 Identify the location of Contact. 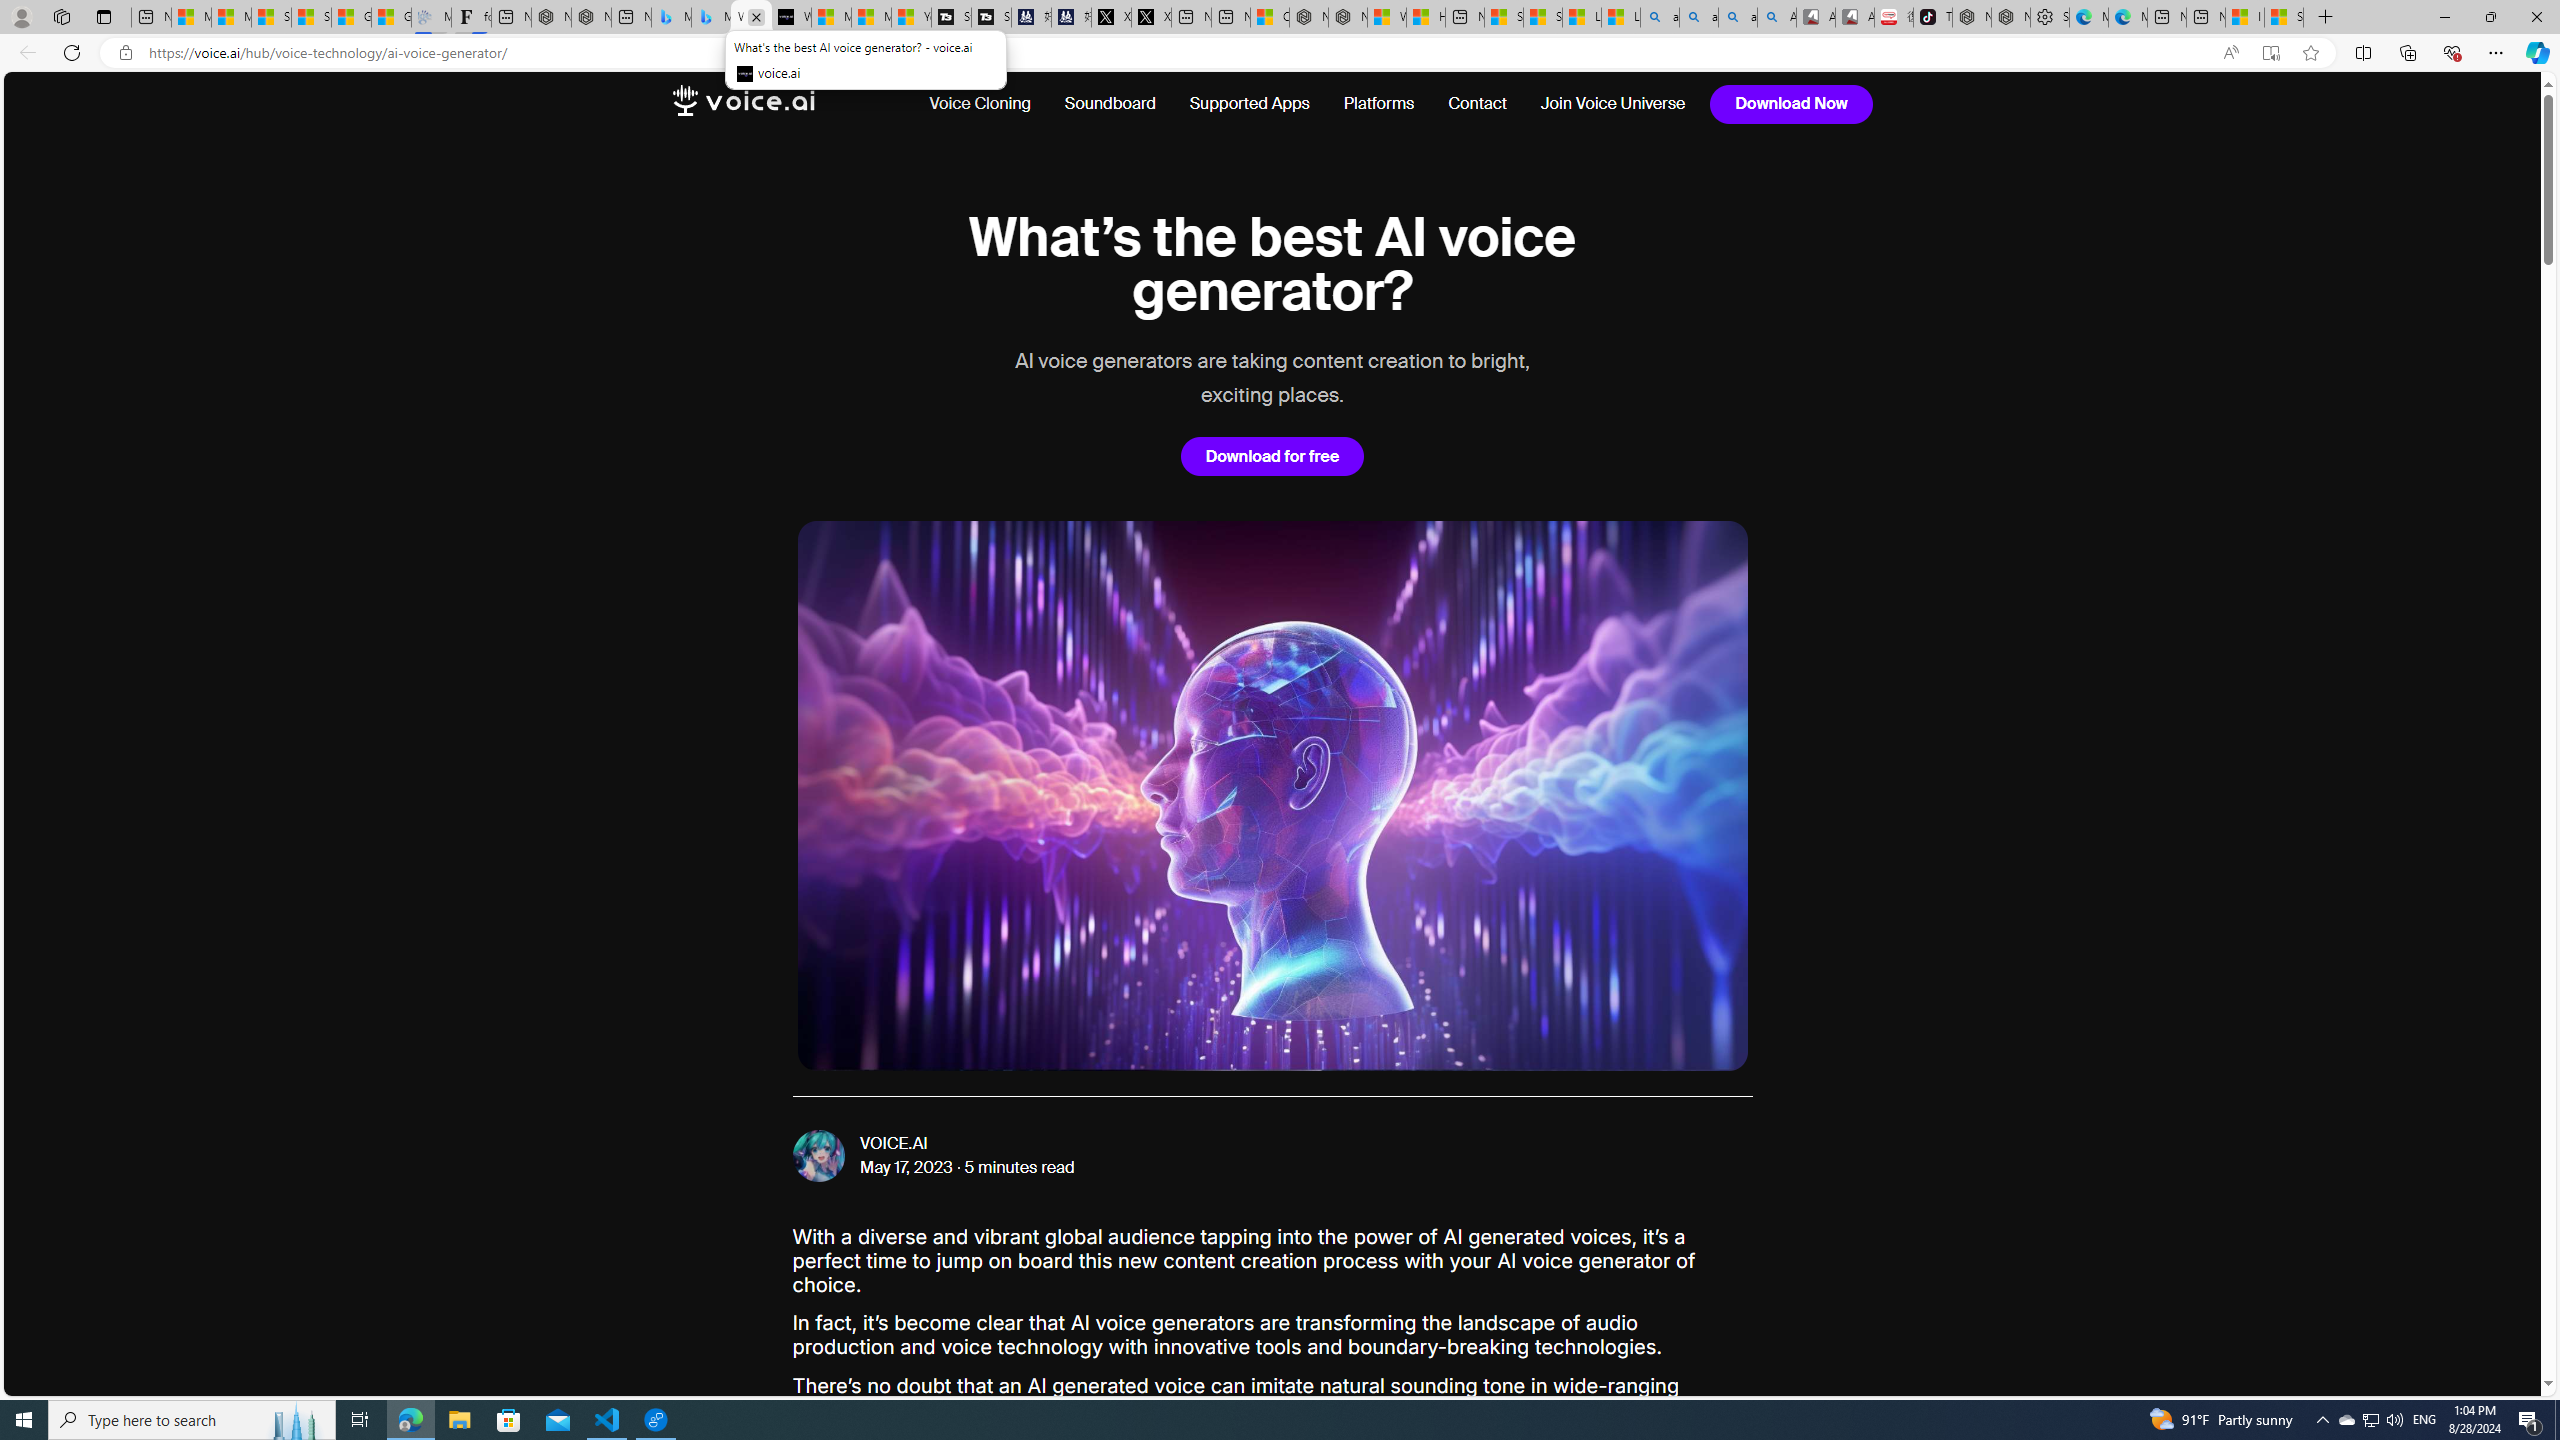
(1477, 104).